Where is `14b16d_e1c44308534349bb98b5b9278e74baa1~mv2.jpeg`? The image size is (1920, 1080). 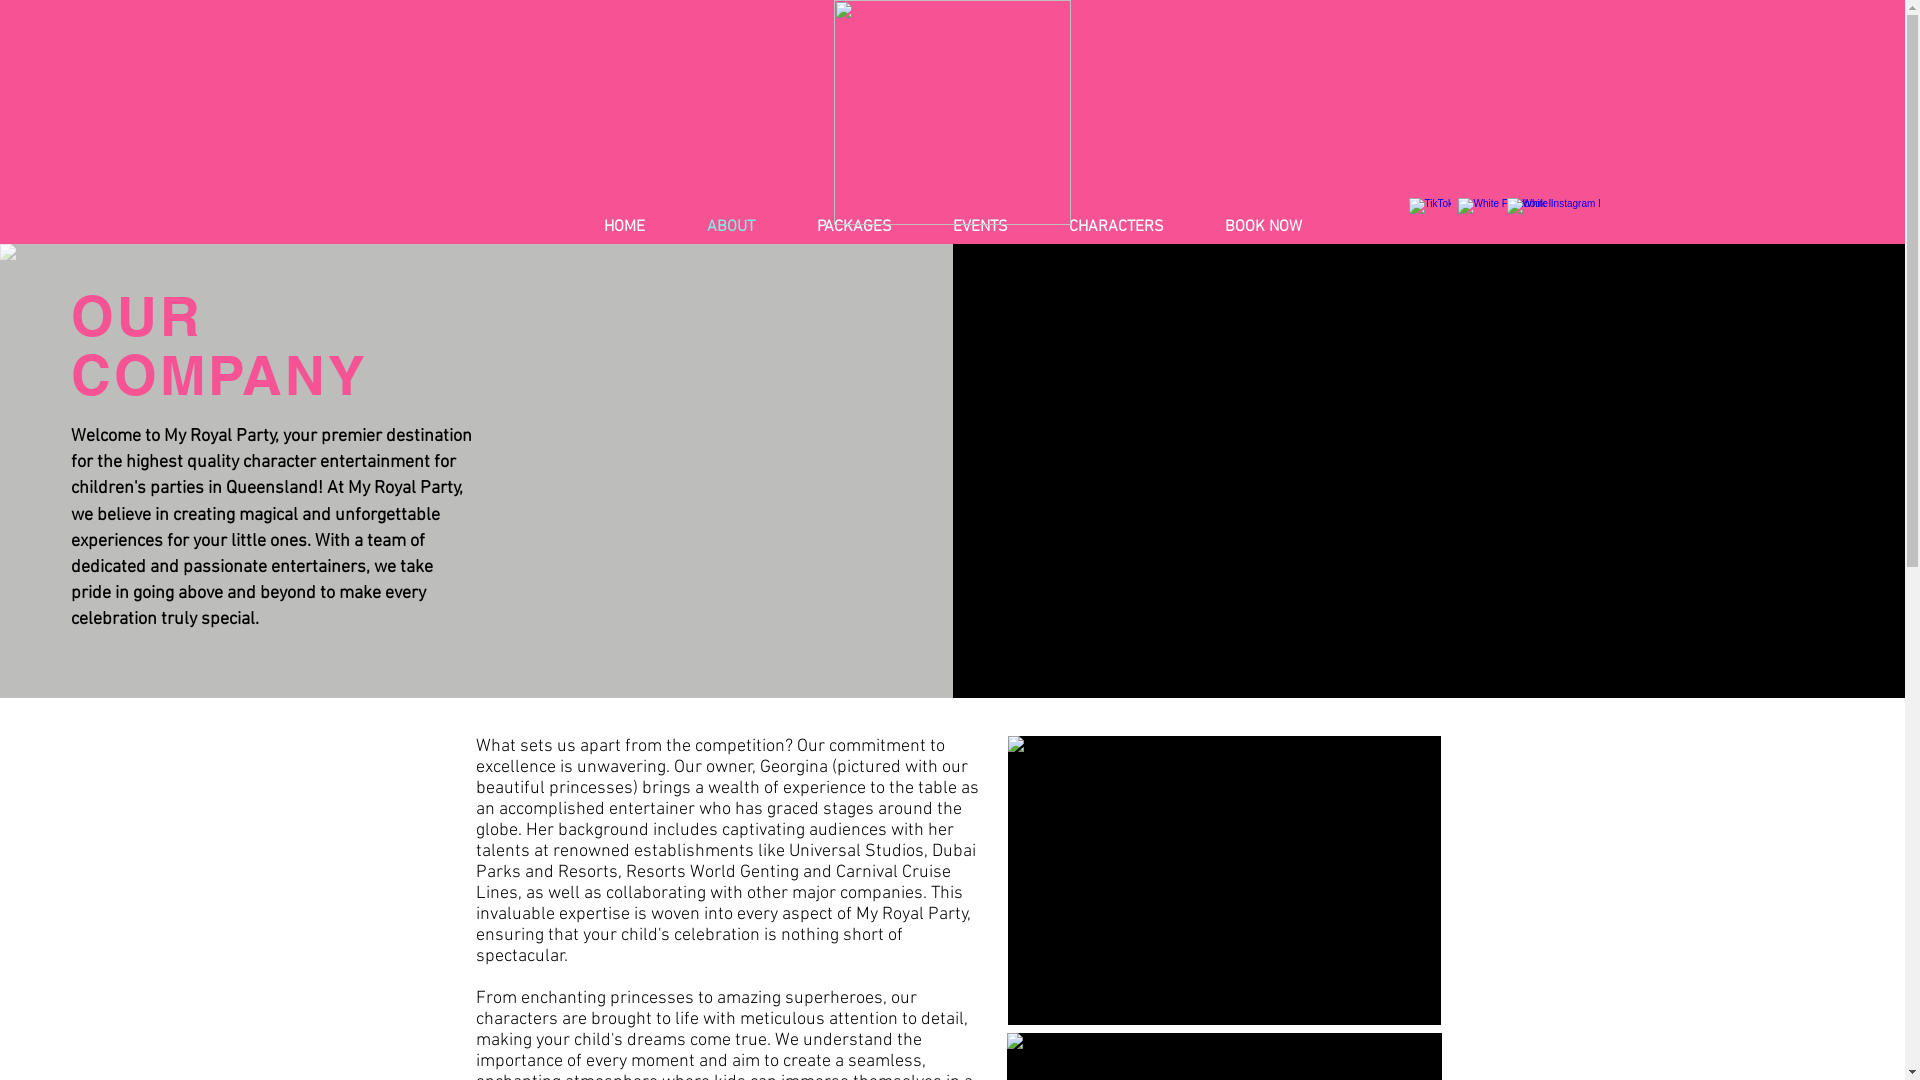
14b16d_e1c44308534349bb98b5b9278e74baa1~mv2.jpeg is located at coordinates (1224, 880).